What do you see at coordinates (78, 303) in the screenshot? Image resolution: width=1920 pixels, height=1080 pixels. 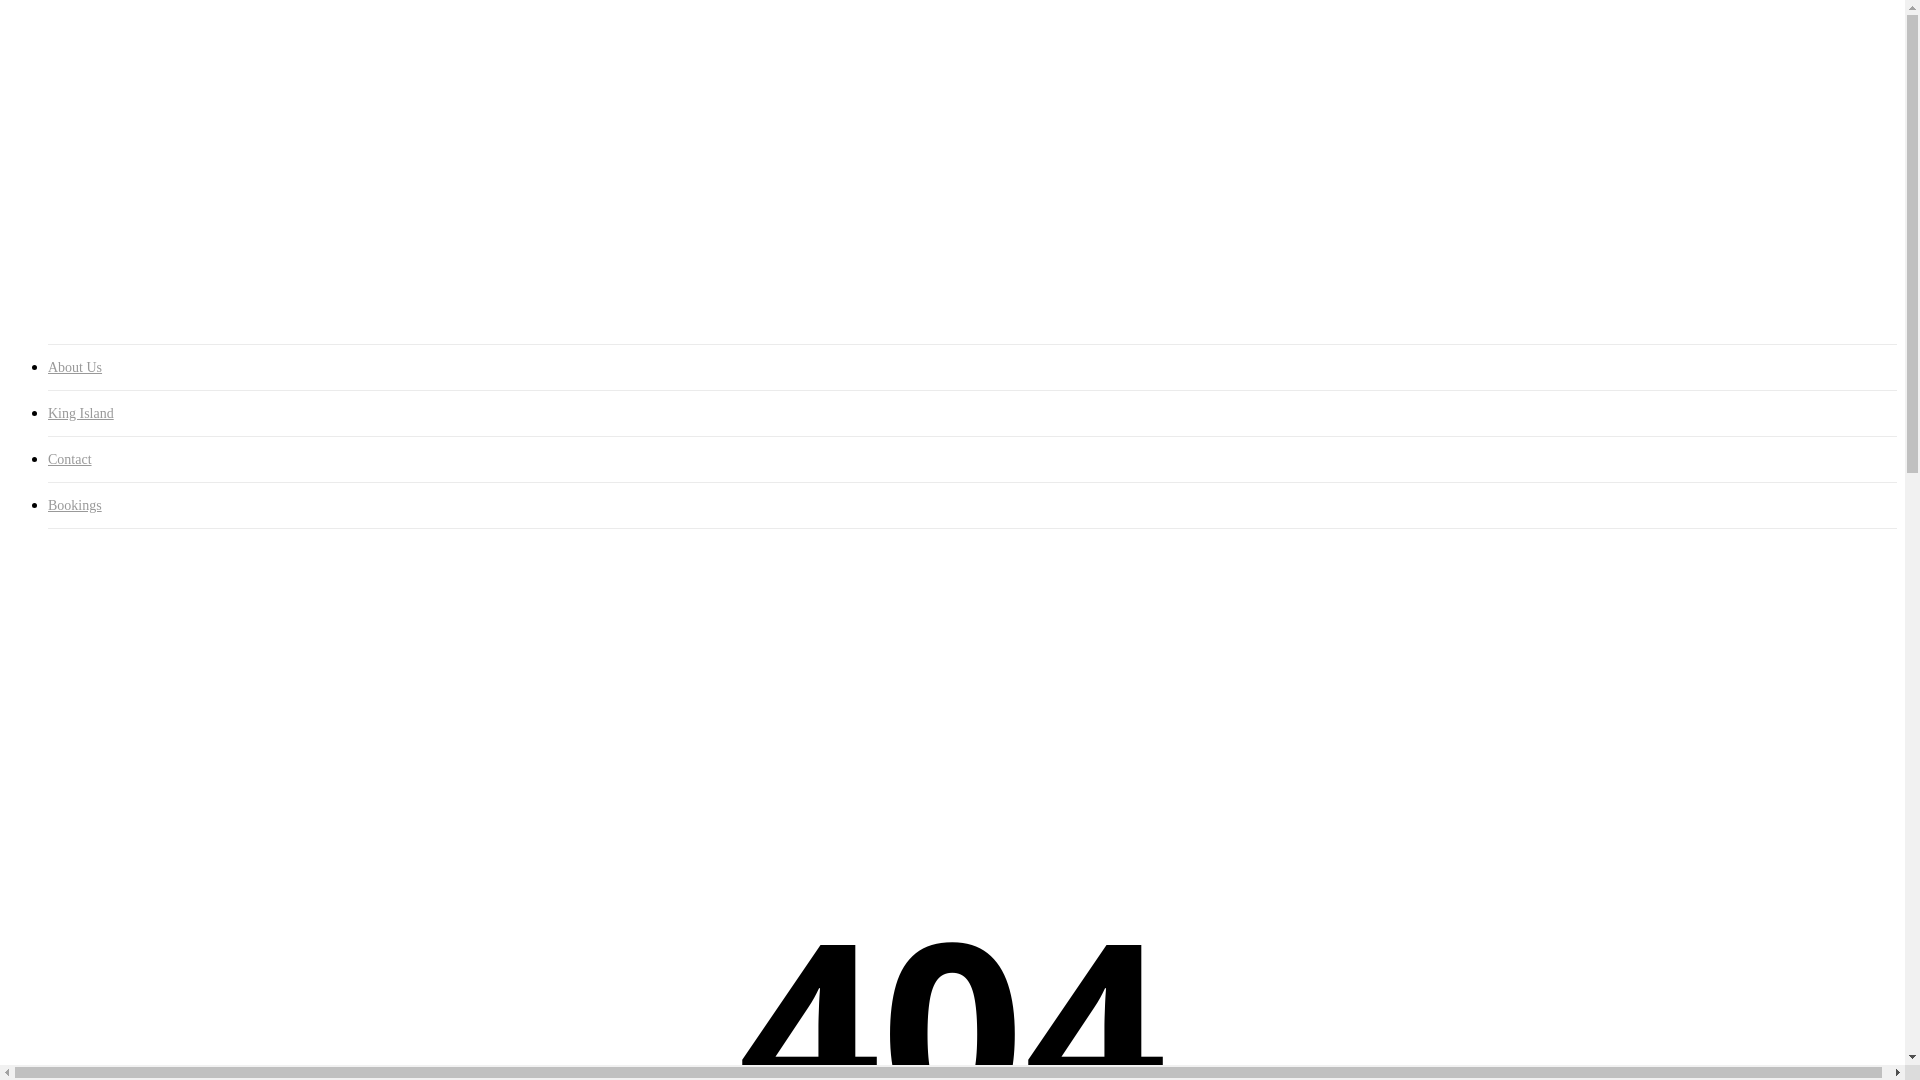 I see `Bookings` at bounding box center [78, 303].